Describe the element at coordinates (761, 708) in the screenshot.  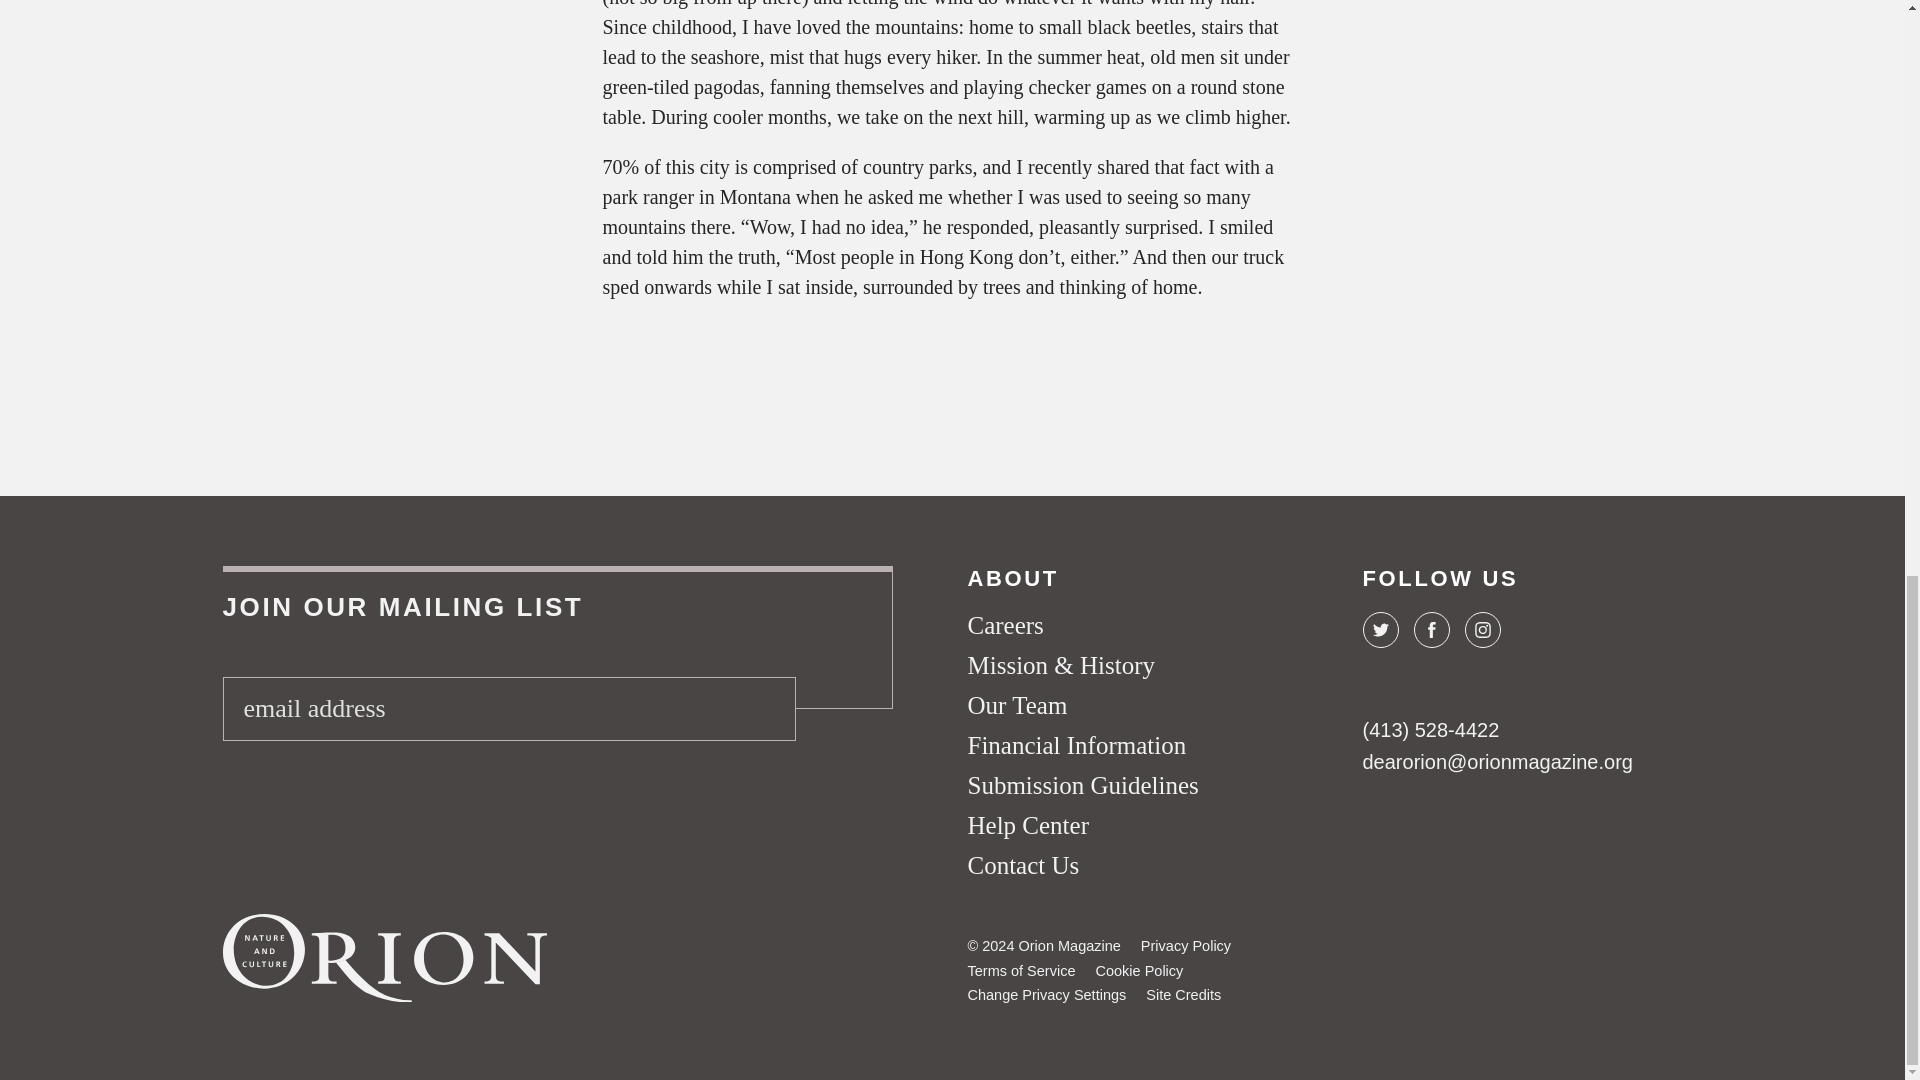
I see `SIGN UP` at that location.